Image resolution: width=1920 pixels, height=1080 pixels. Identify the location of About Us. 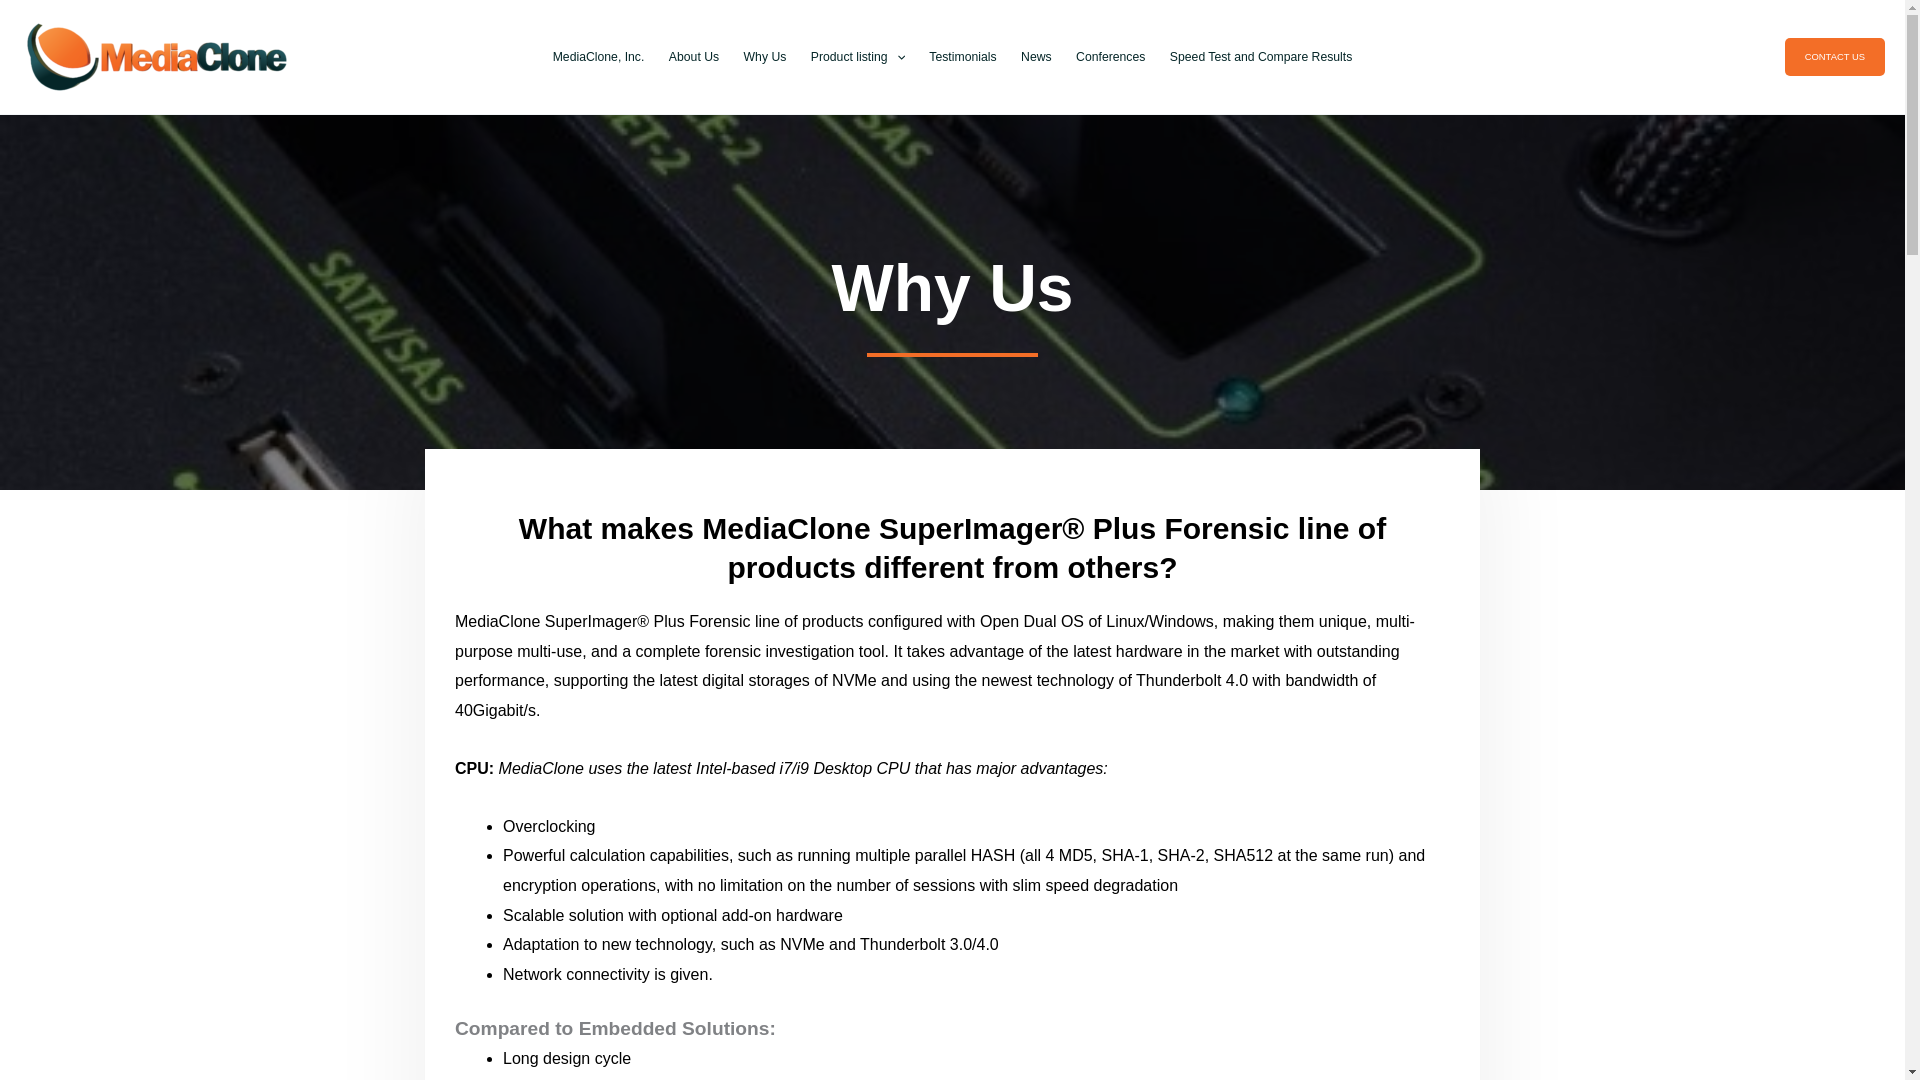
(694, 57).